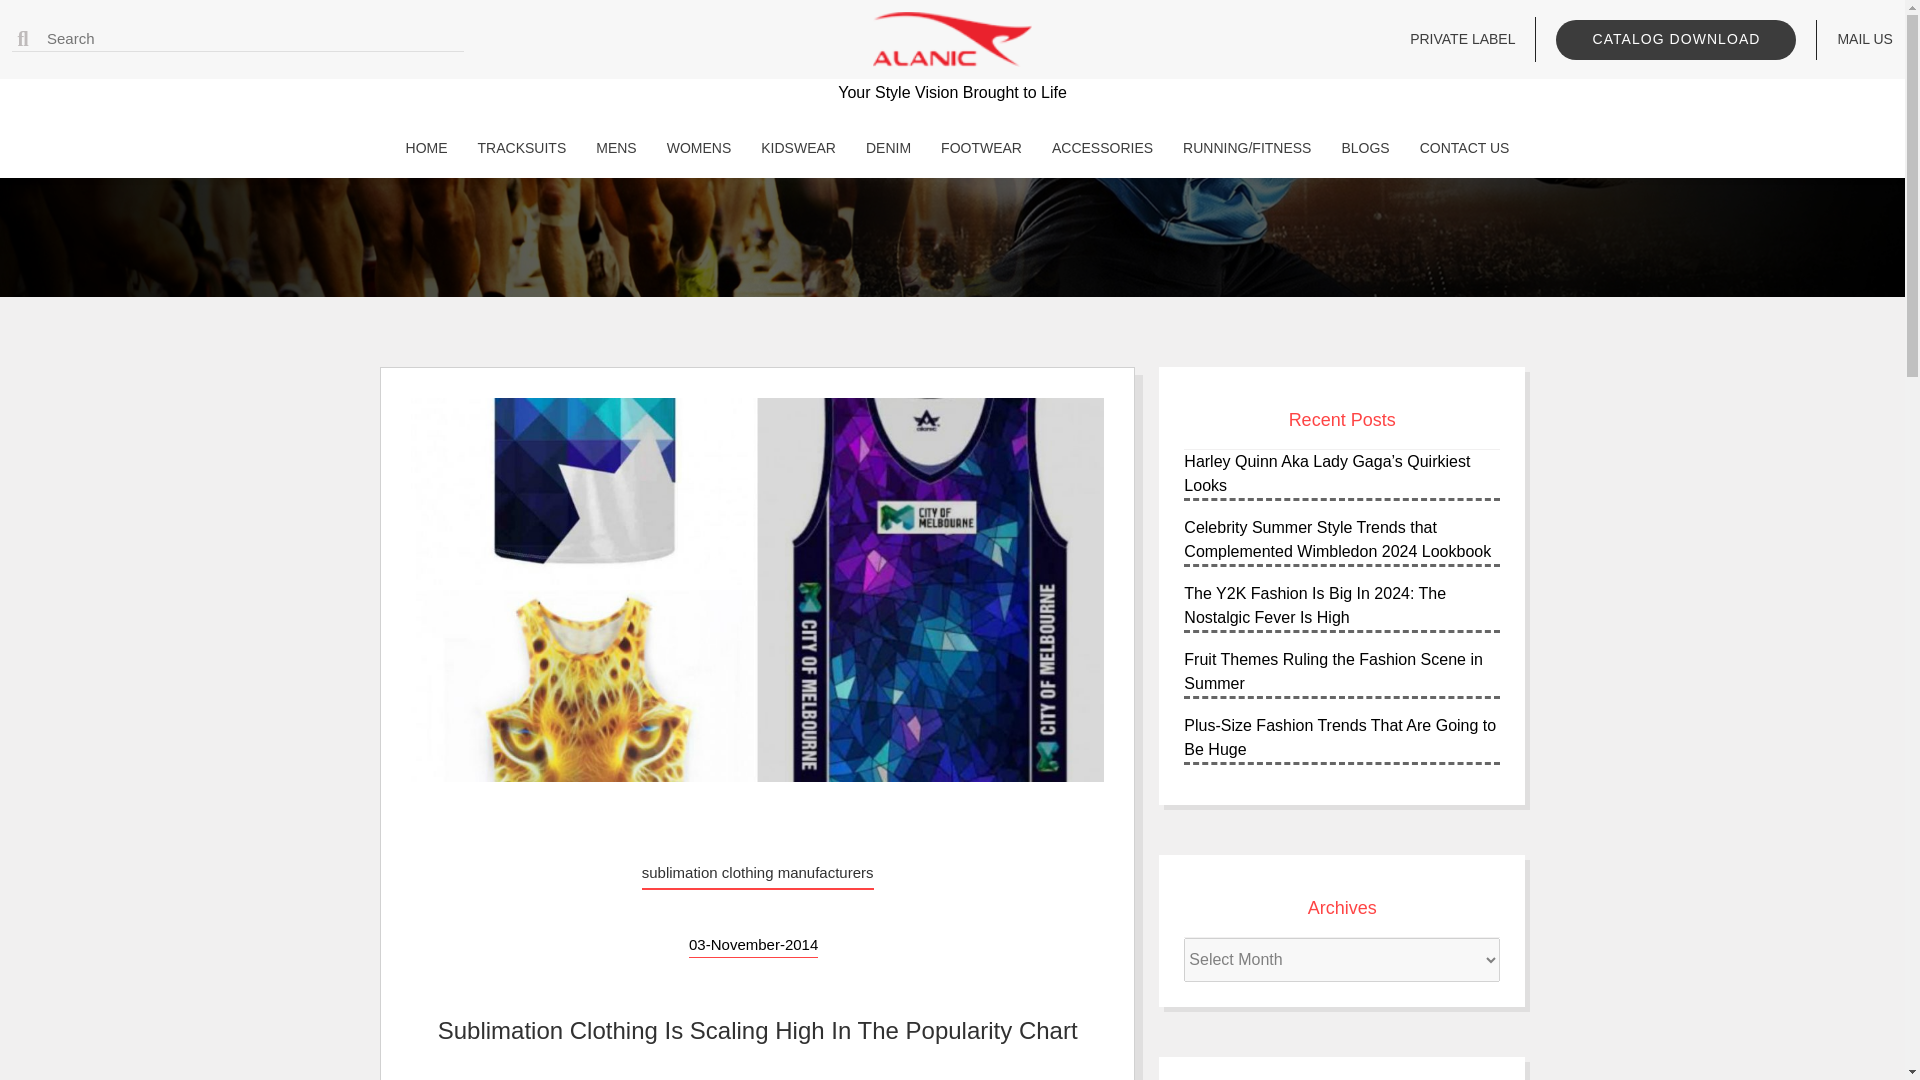 This screenshot has height=1080, width=1920. Describe the element at coordinates (610, 148) in the screenshot. I see `Mens` at that location.